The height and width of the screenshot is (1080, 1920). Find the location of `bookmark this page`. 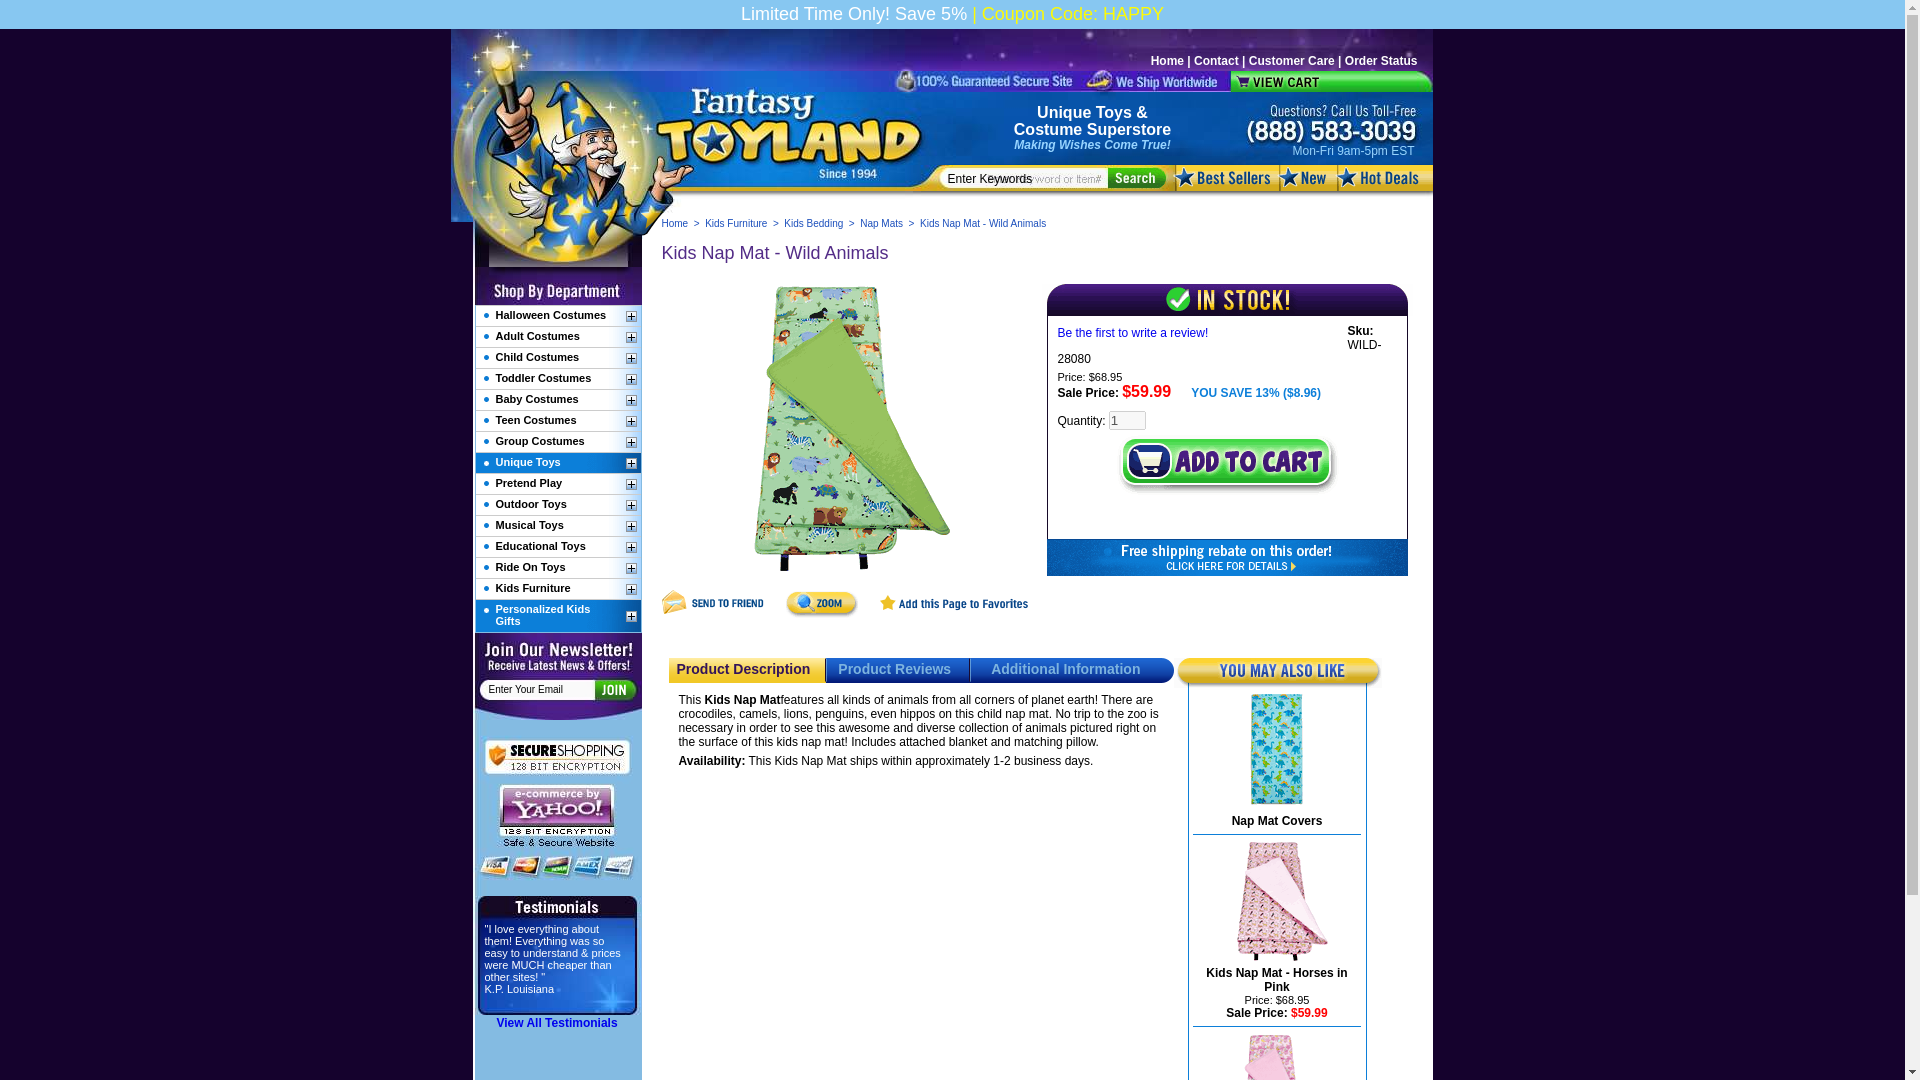

bookmark this page is located at coordinates (954, 614).